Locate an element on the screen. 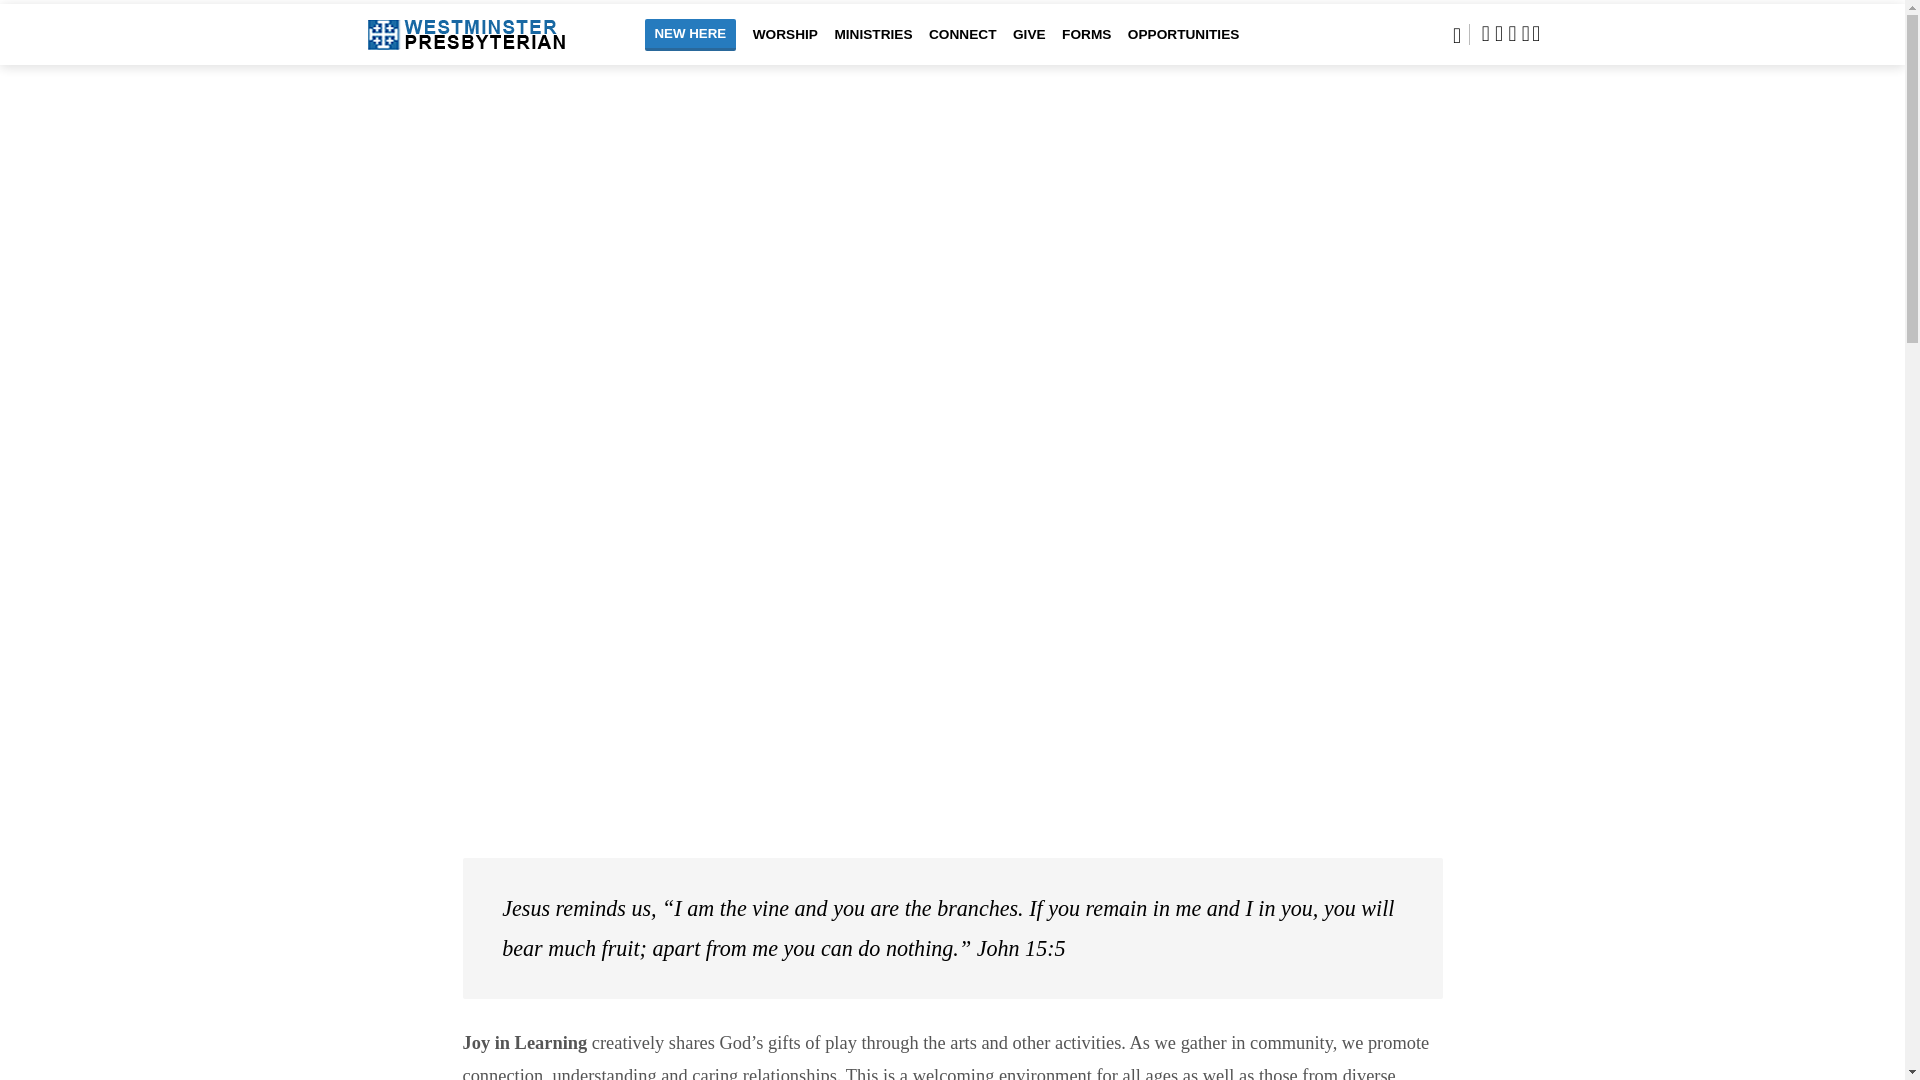  WORSHIP is located at coordinates (784, 47).